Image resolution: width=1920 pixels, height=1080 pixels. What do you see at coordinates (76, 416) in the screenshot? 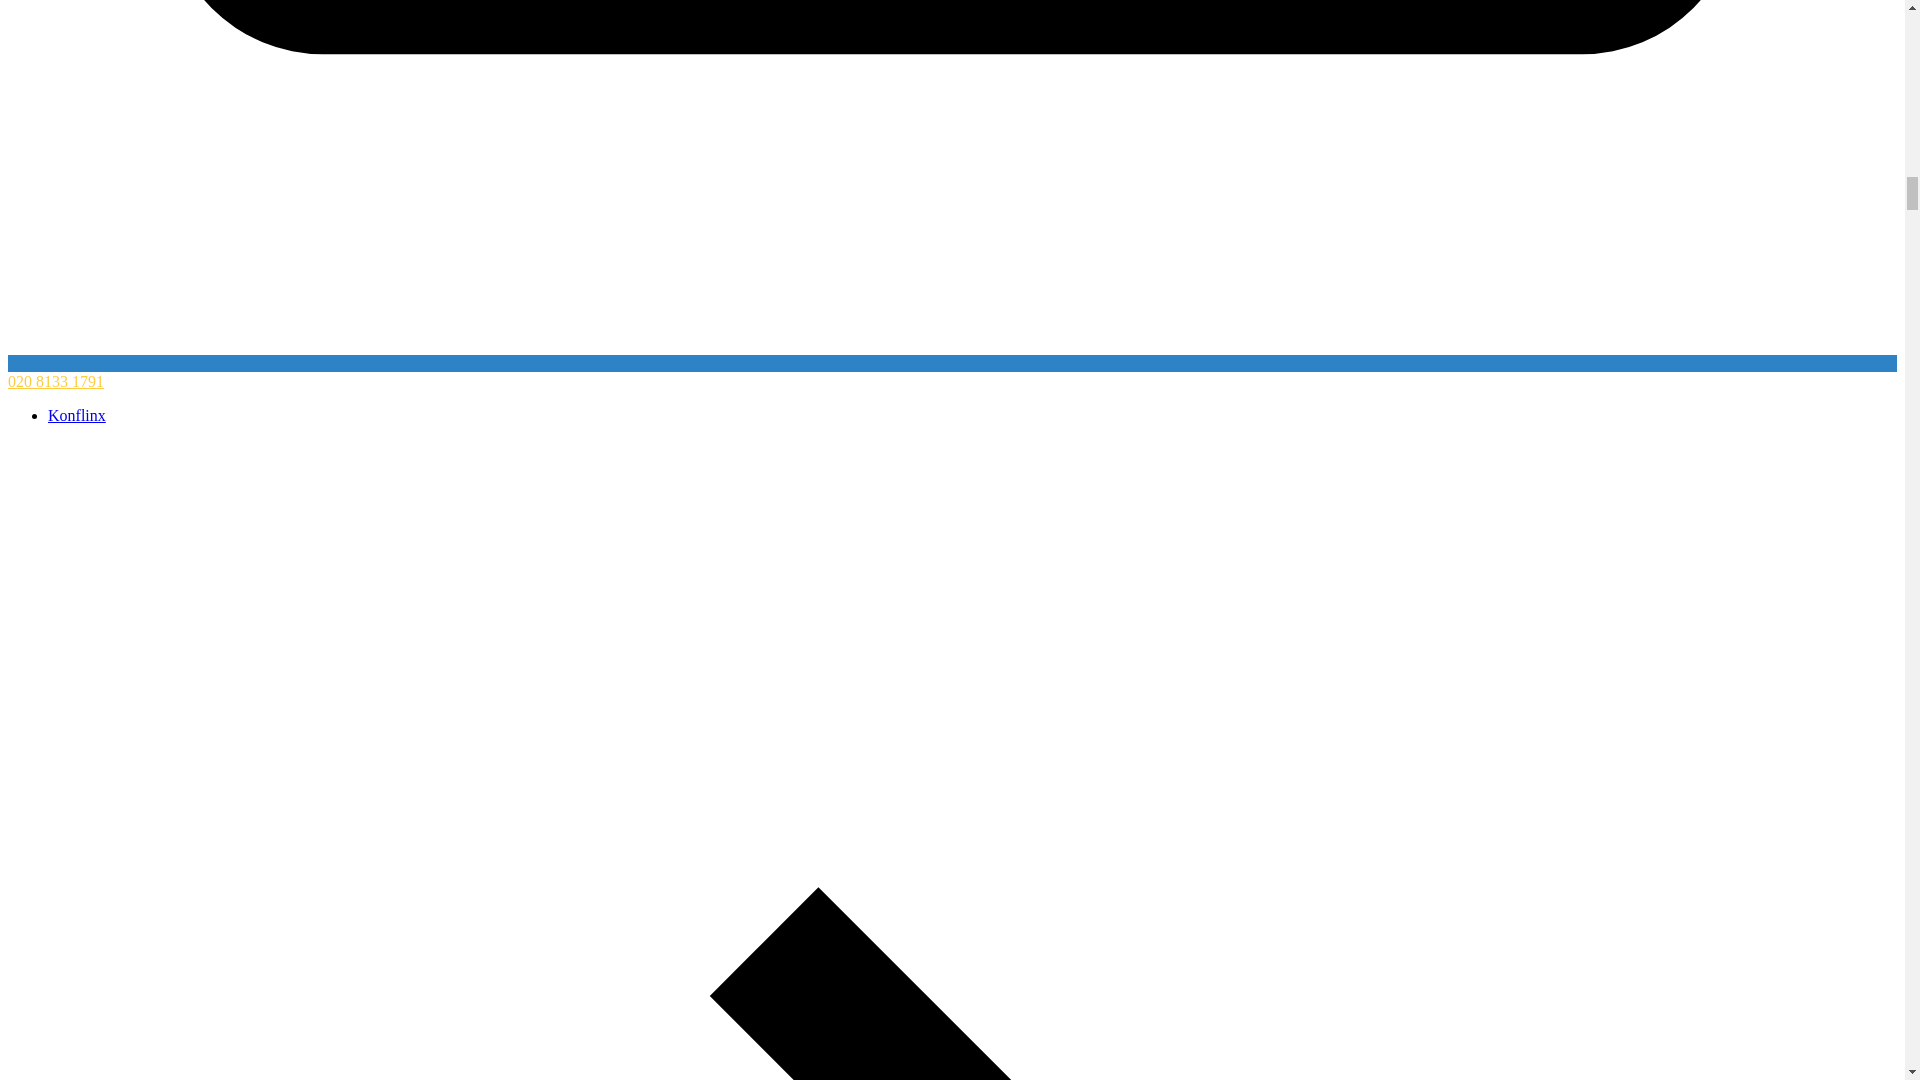
I see `Konflinx` at bounding box center [76, 416].